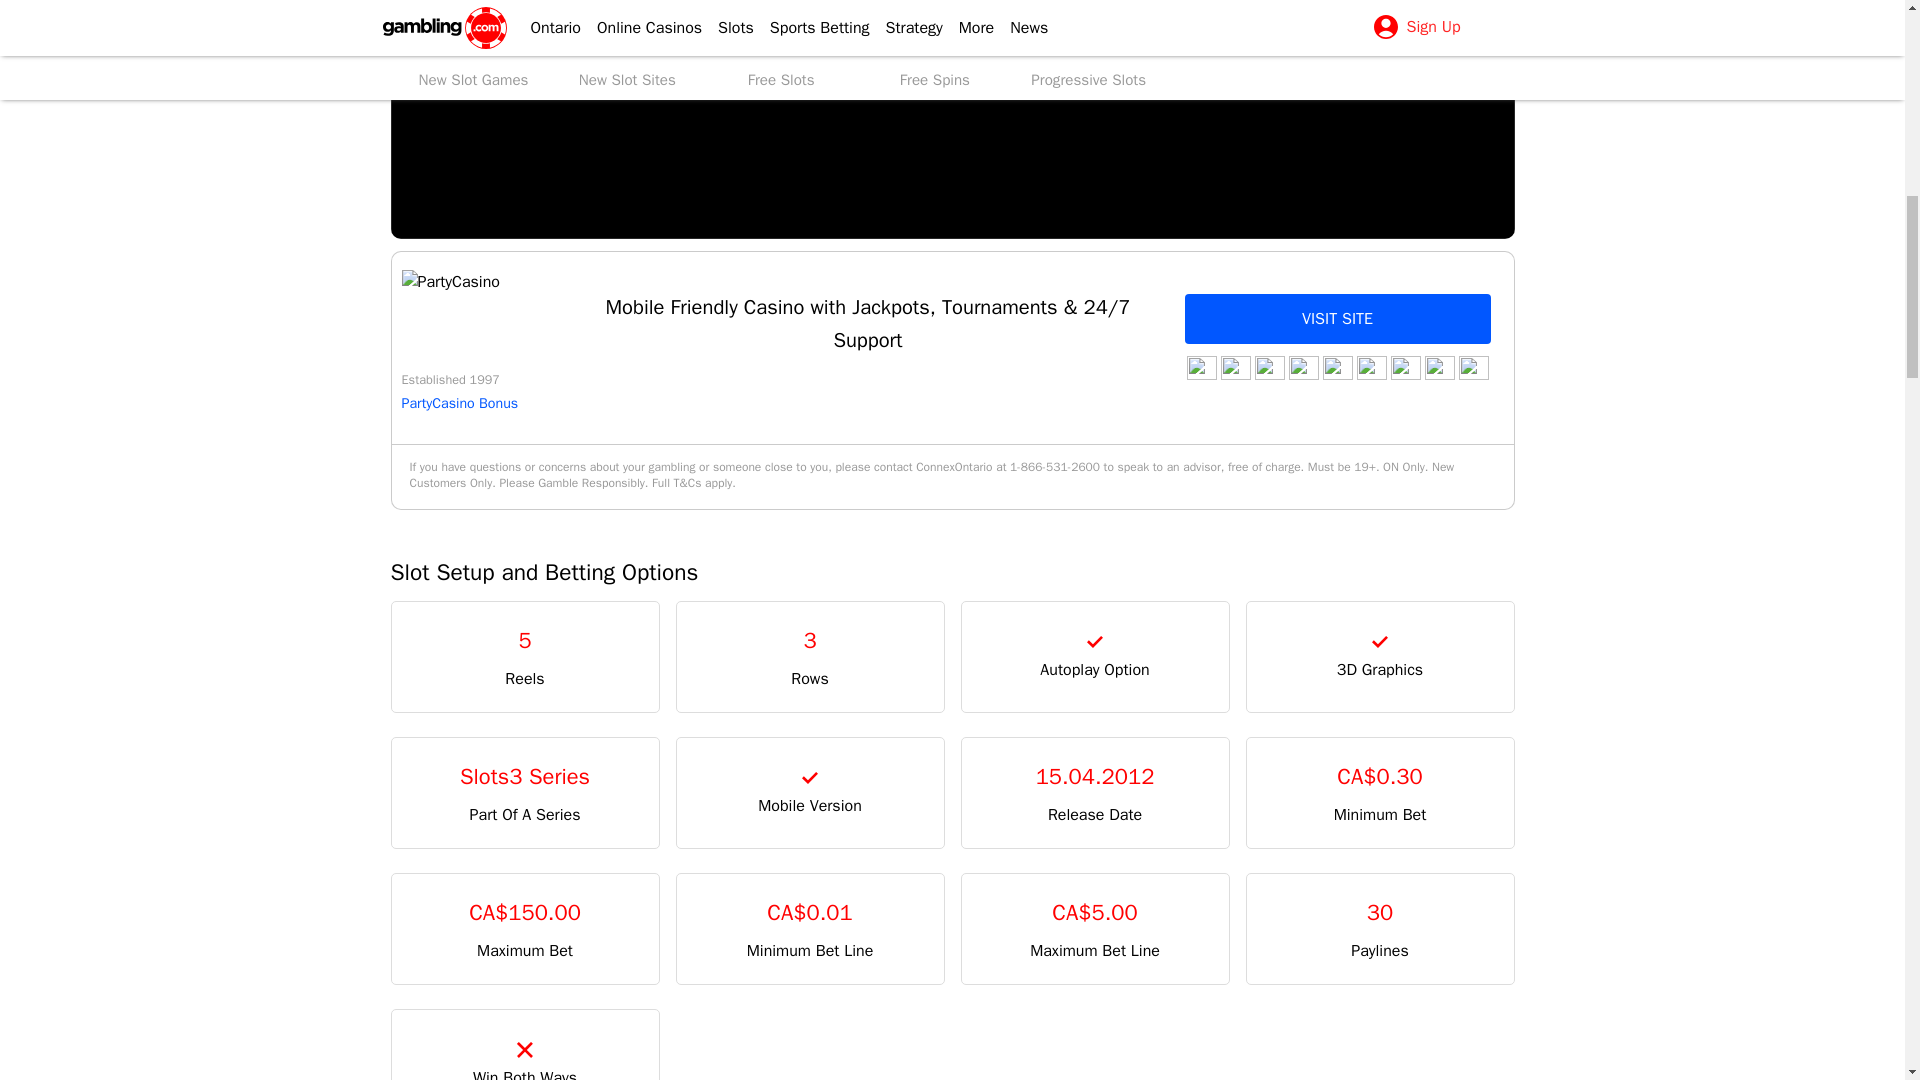 The image size is (1920, 1080). What do you see at coordinates (1472, 368) in the screenshot?
I see `Visa Electron` at bounding box center [1472, 368].